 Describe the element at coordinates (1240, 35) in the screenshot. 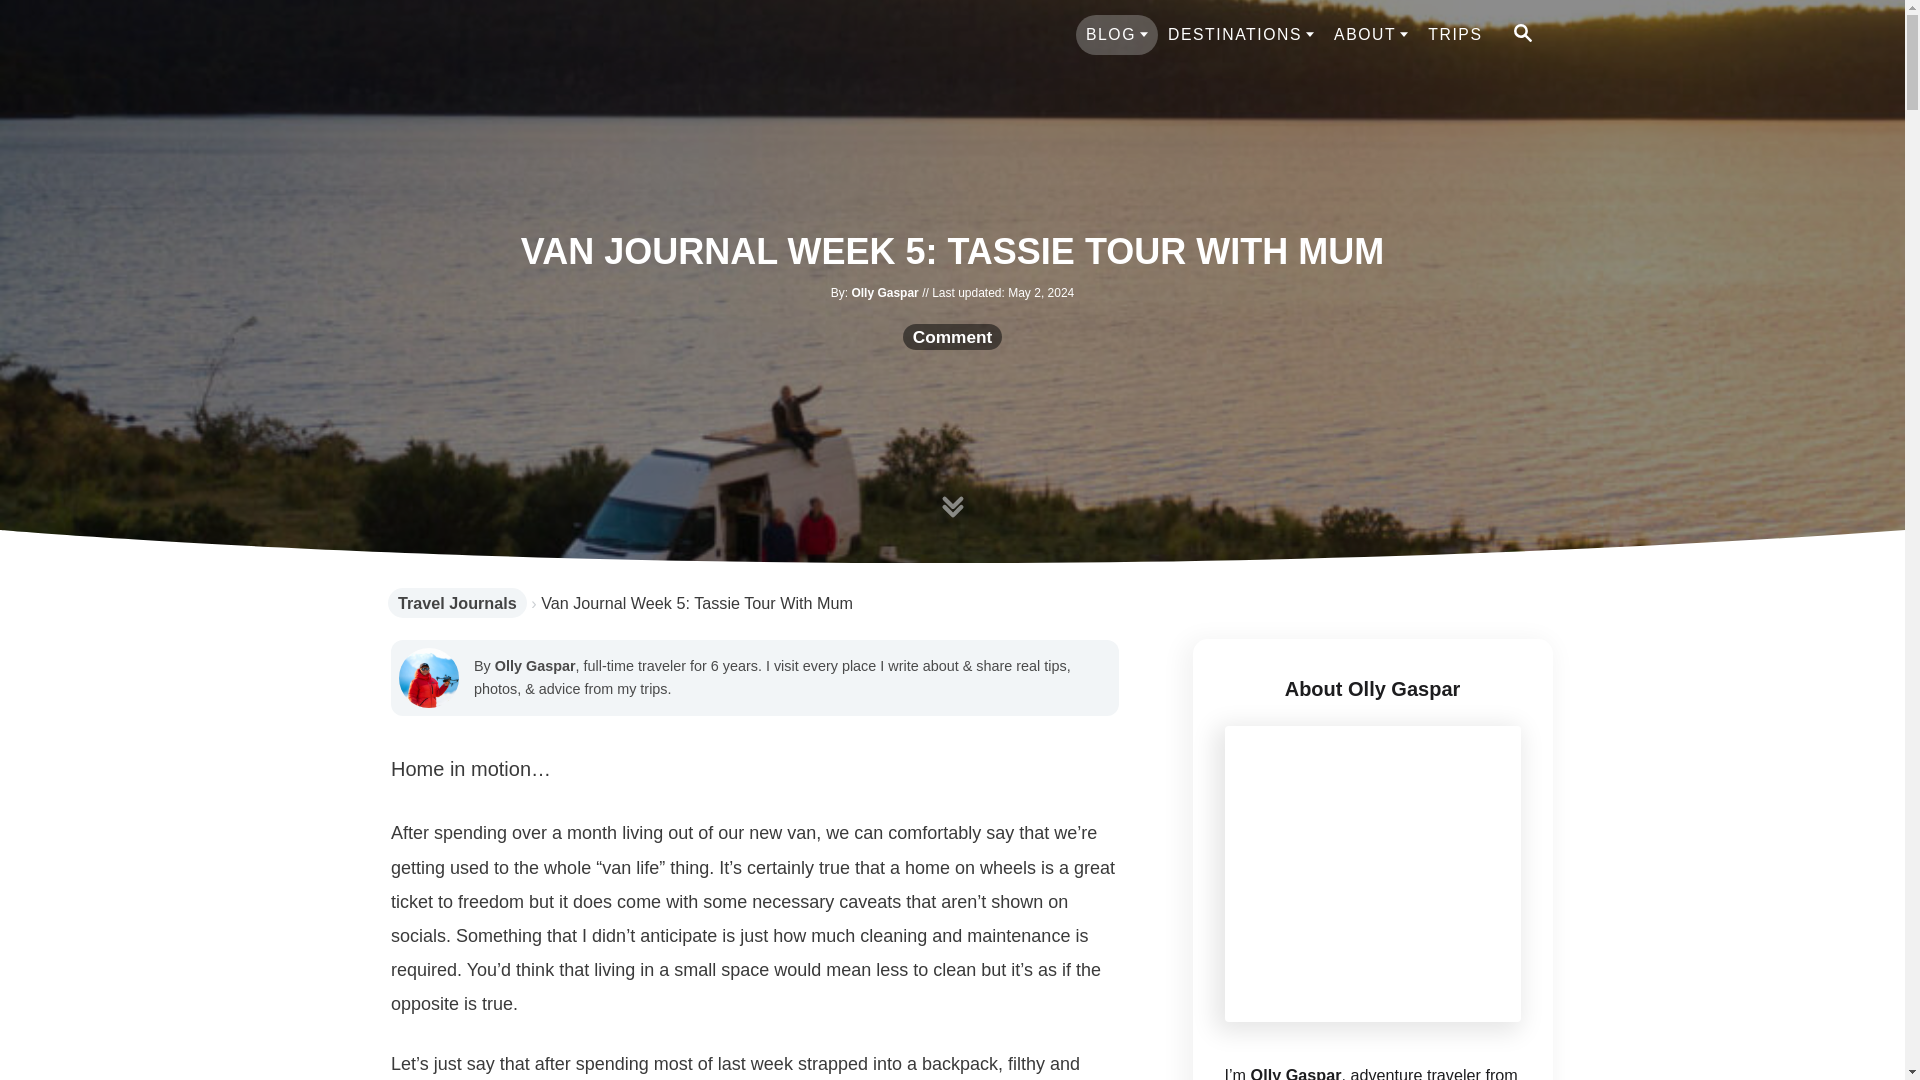

I see `DESTINATIONS` at that location.